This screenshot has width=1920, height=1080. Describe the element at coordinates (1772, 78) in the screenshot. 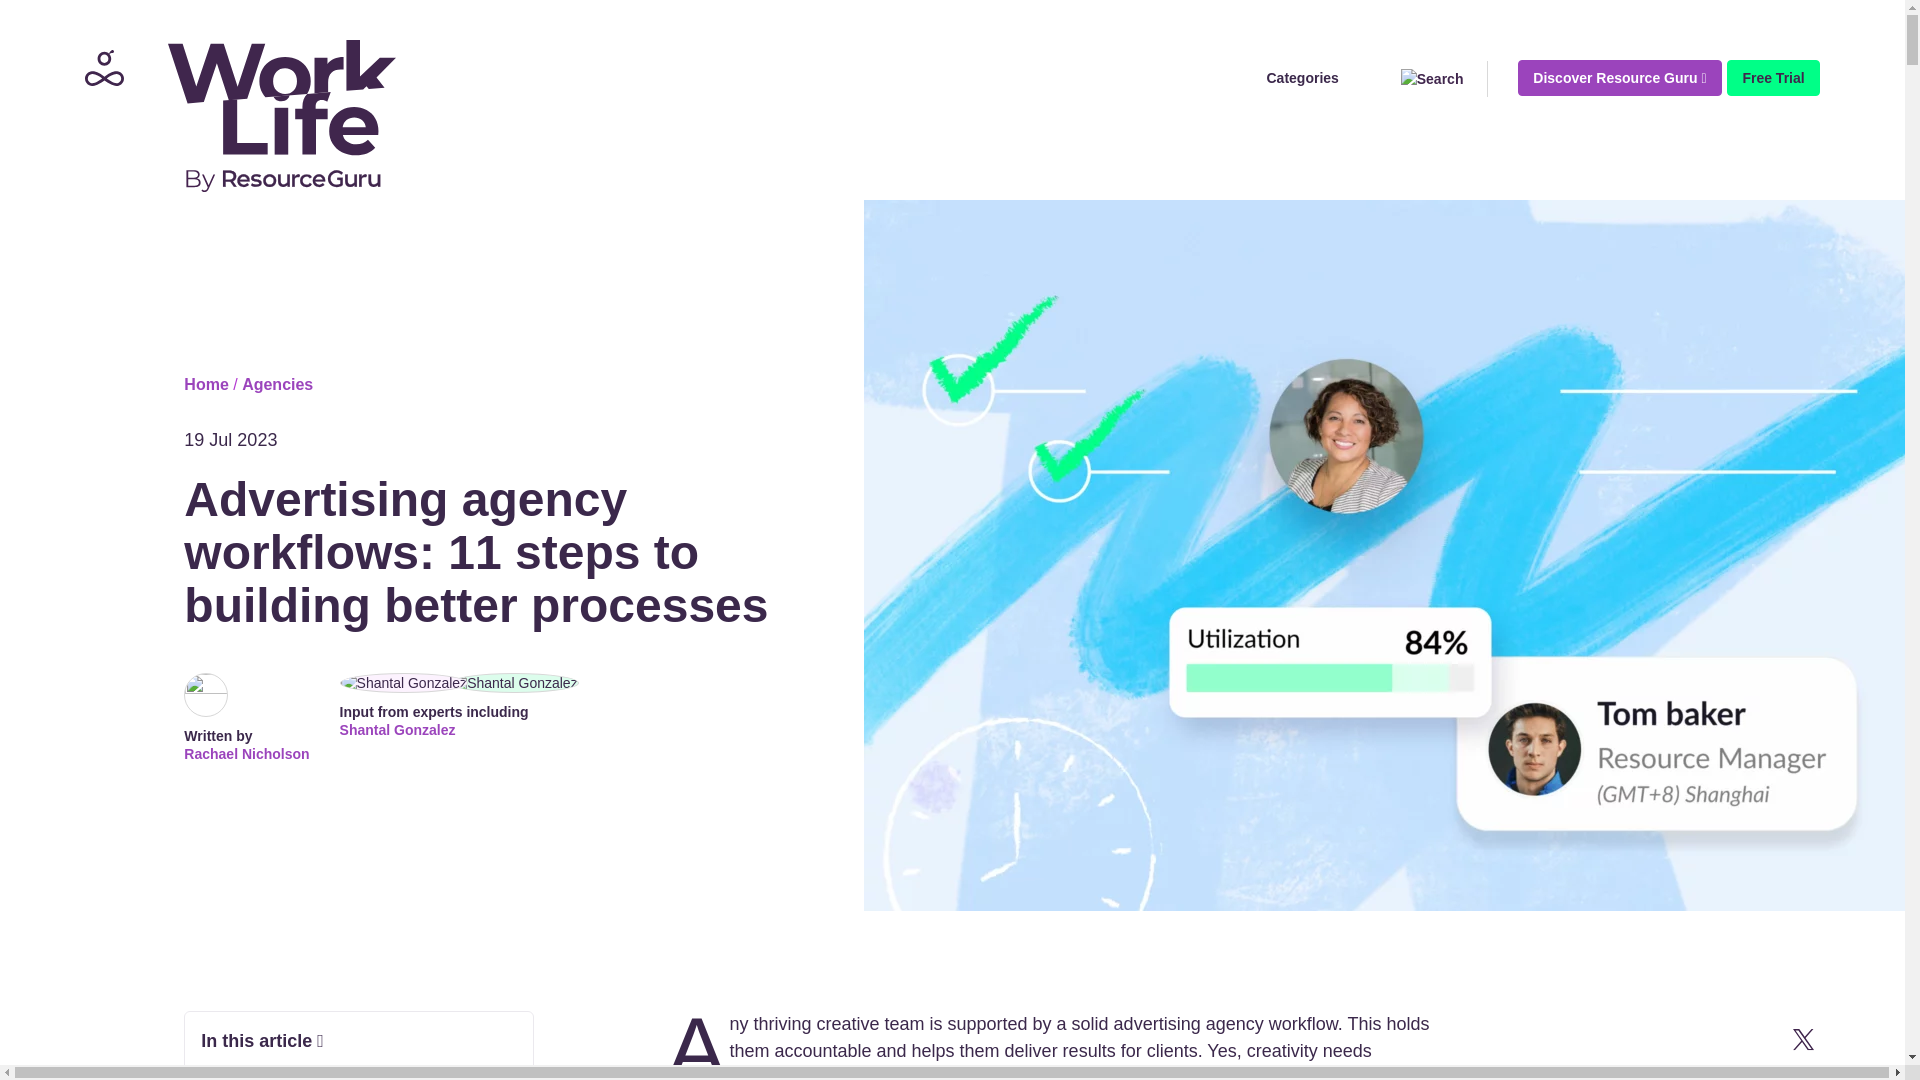

I see `Free Trial` at that location.